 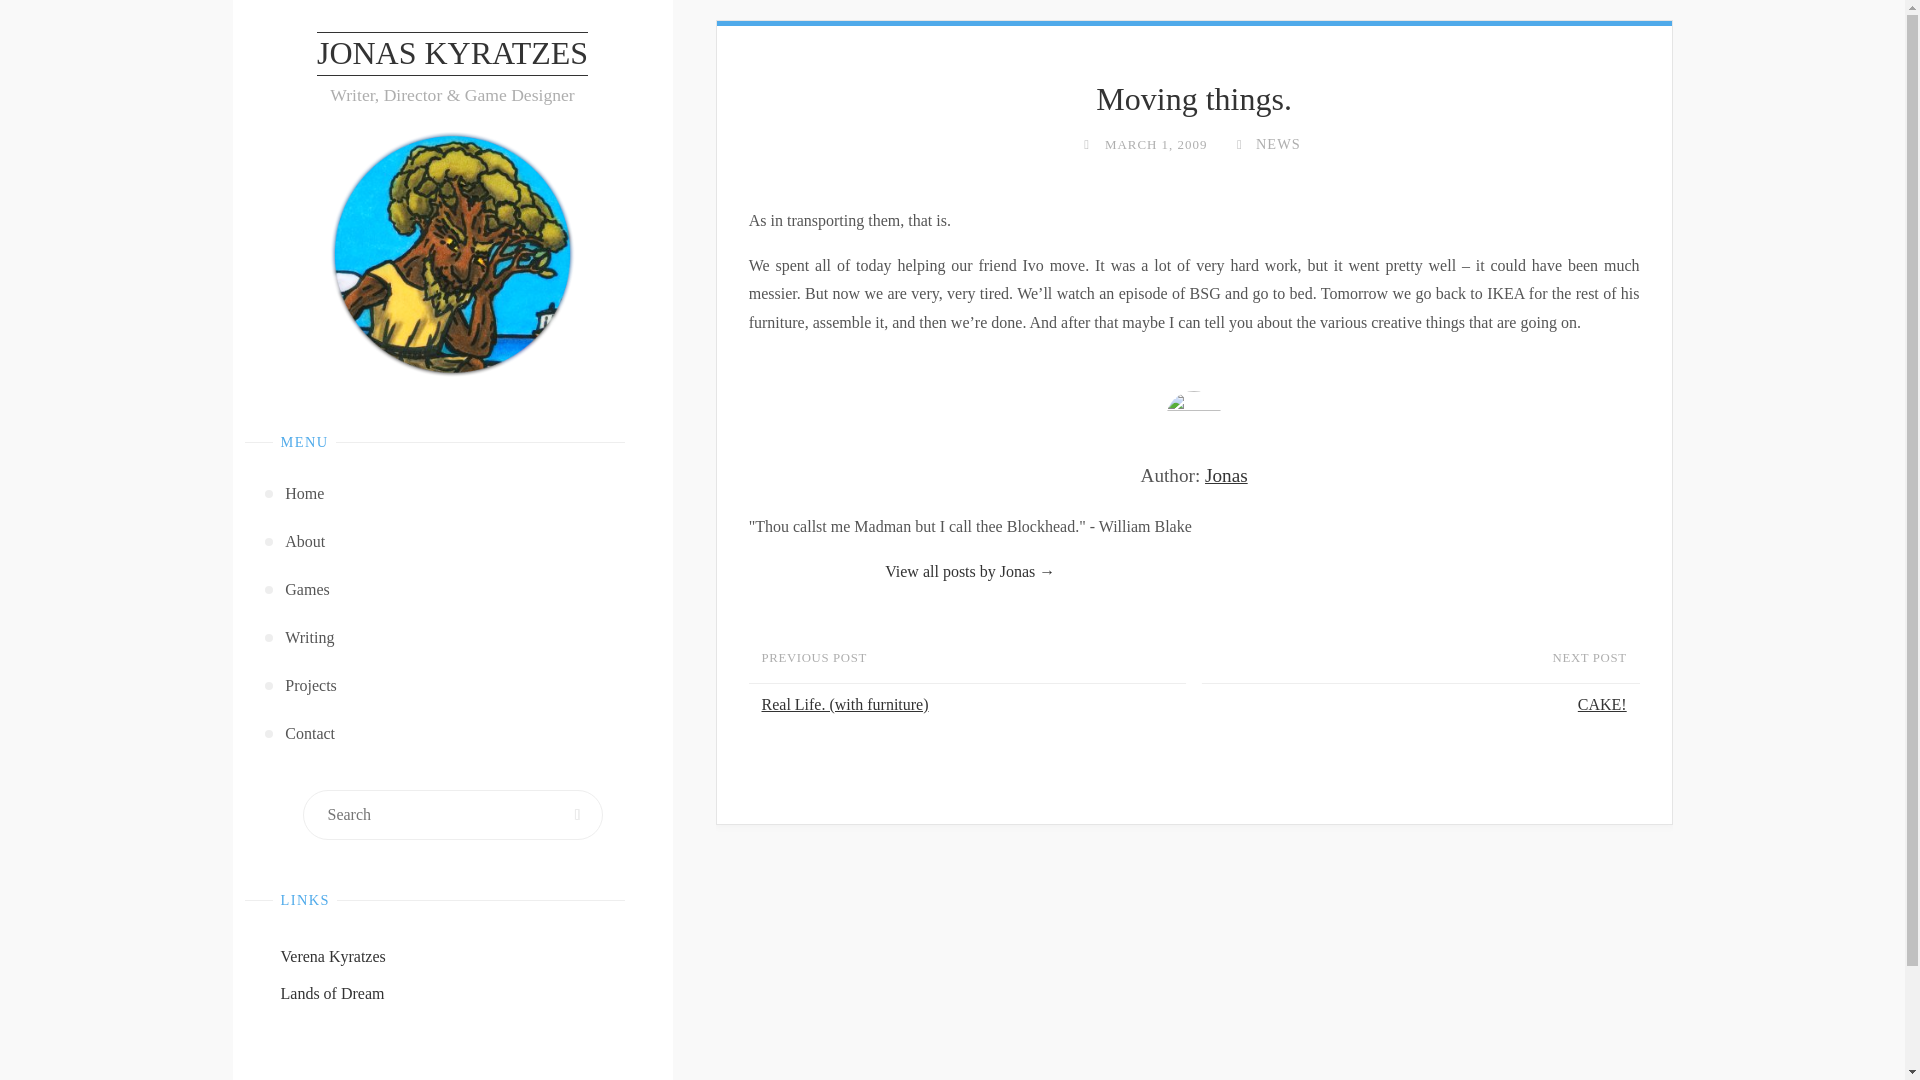 What do you see at coordinates (454, 542) in the screenshot?
I see `About` at bounding box center [454, 542].